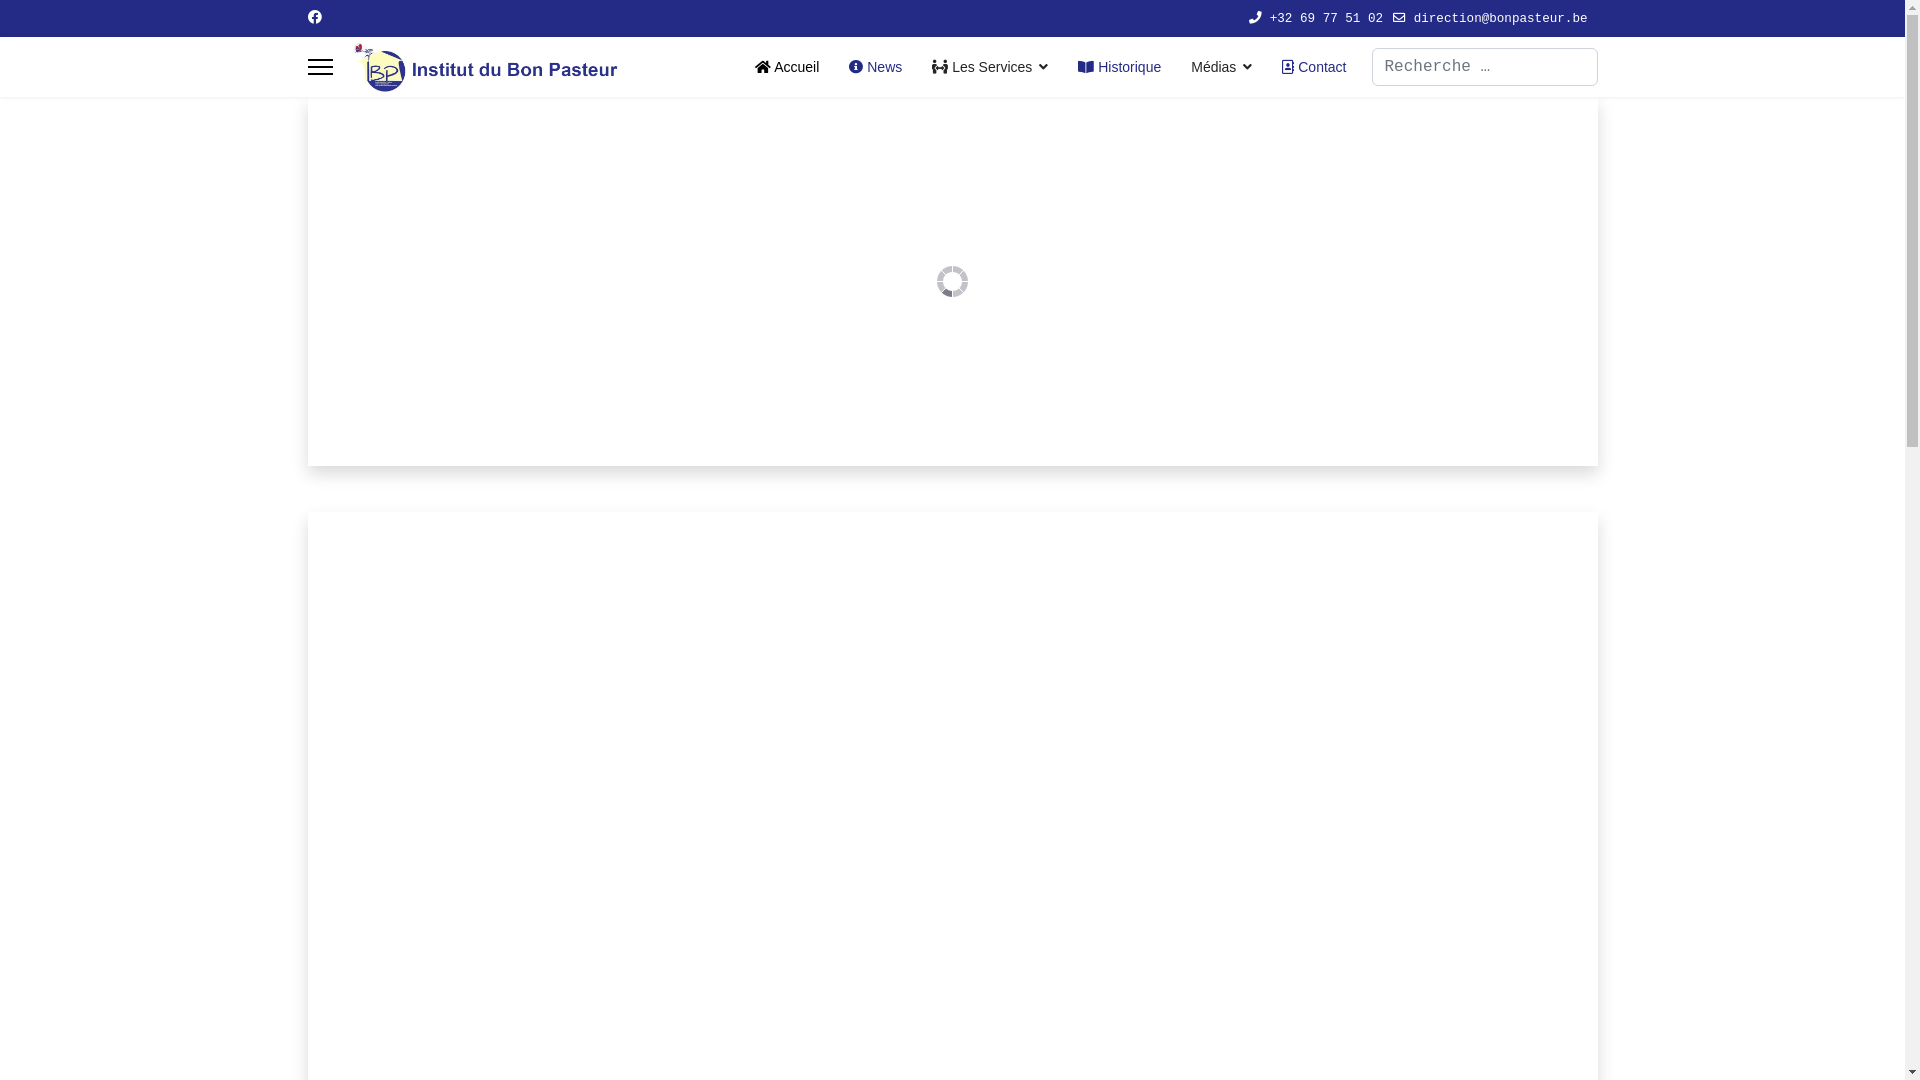 This screenshot has height=1080, width=1920. What do you see at coordinates (1120, 67) in the screenshot?
I see `Historique` at bounding box center [1120, 67].